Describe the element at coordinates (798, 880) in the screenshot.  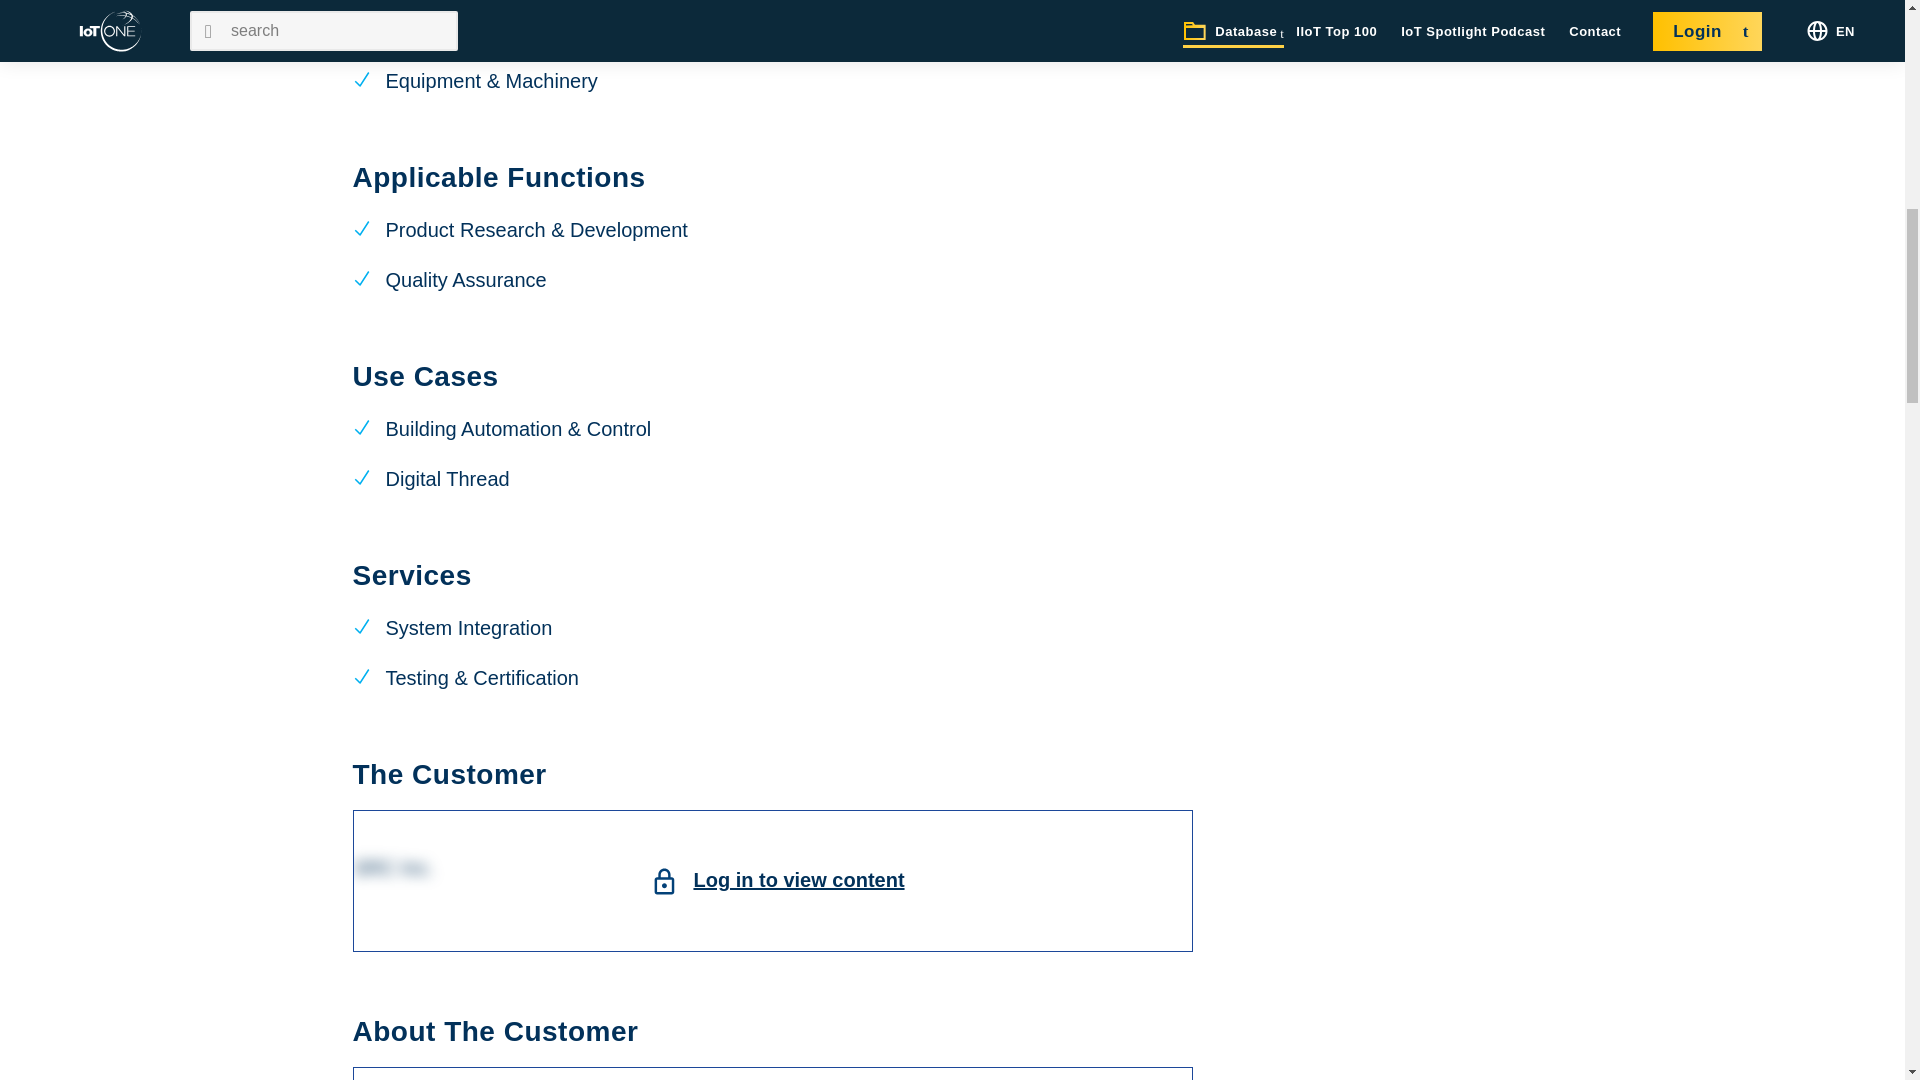
I see `Log in to view content` at that location.